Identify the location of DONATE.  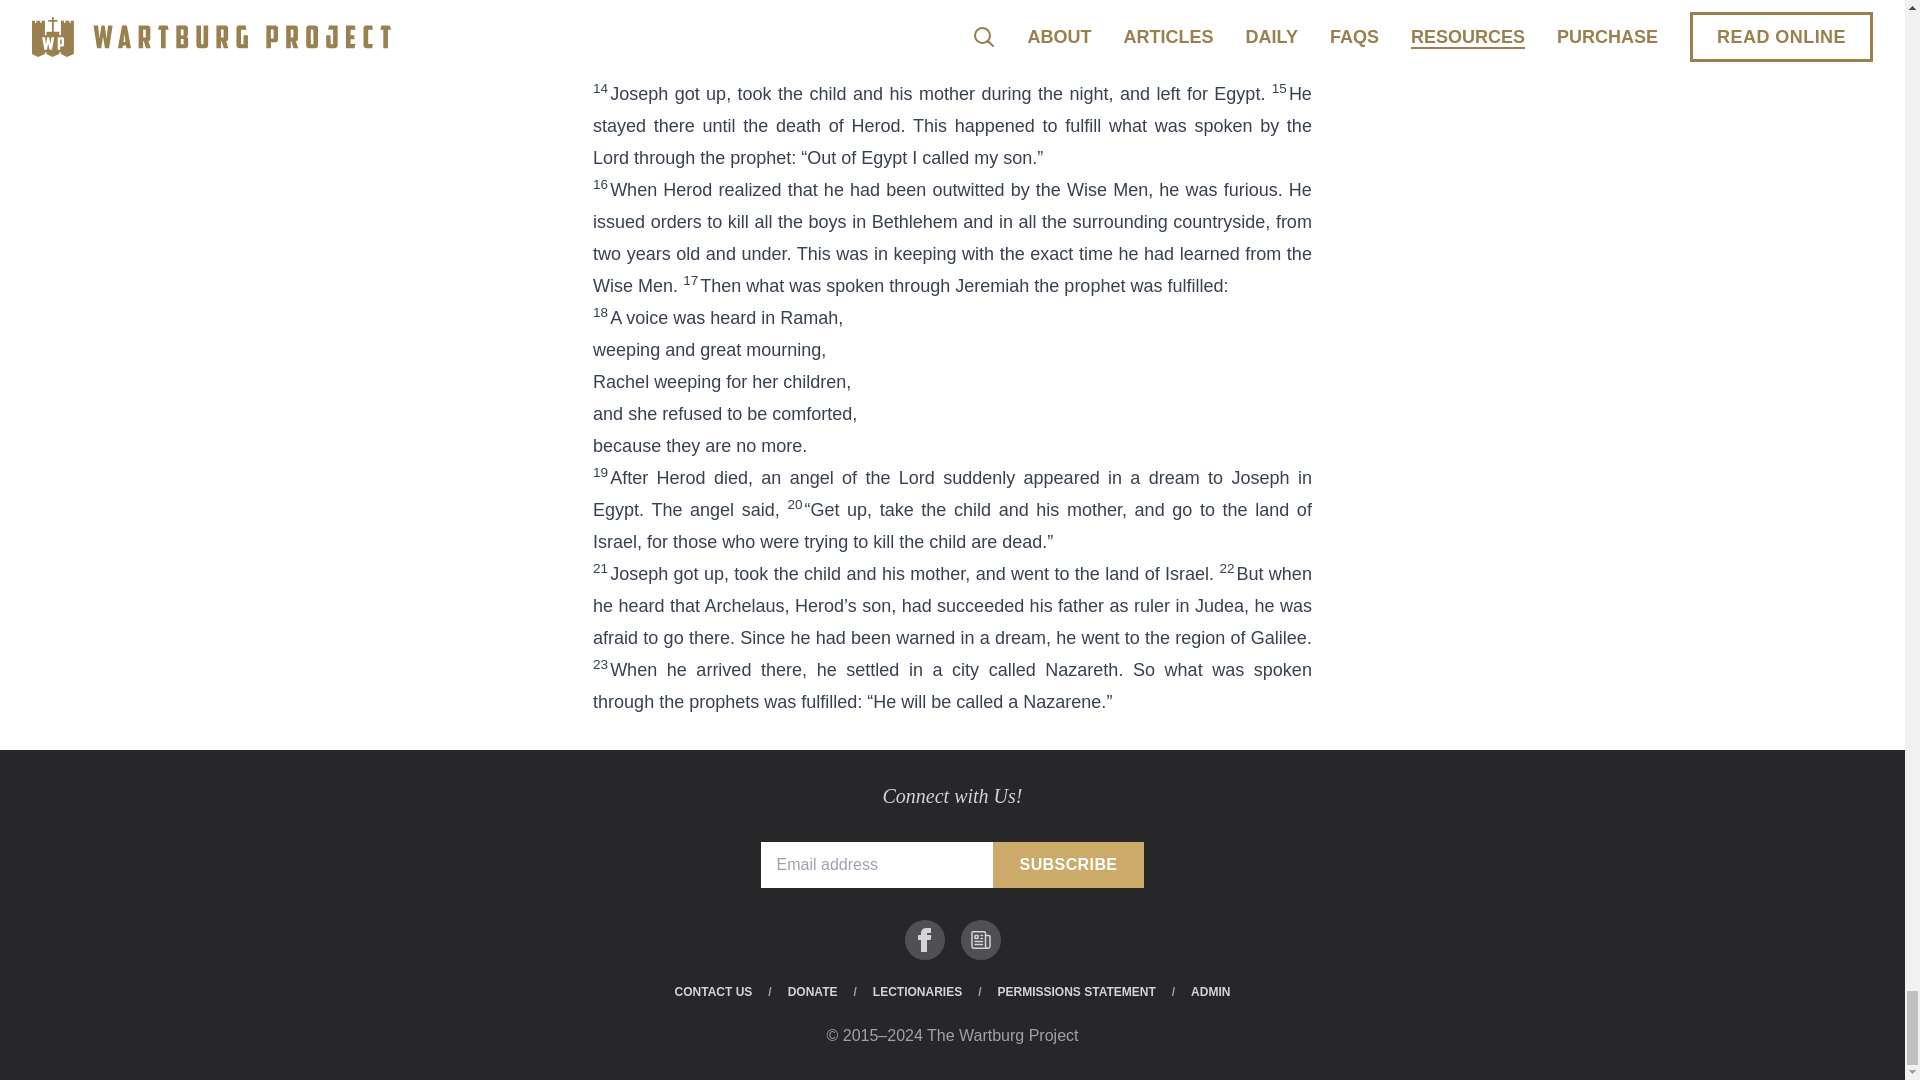
(812, 992).